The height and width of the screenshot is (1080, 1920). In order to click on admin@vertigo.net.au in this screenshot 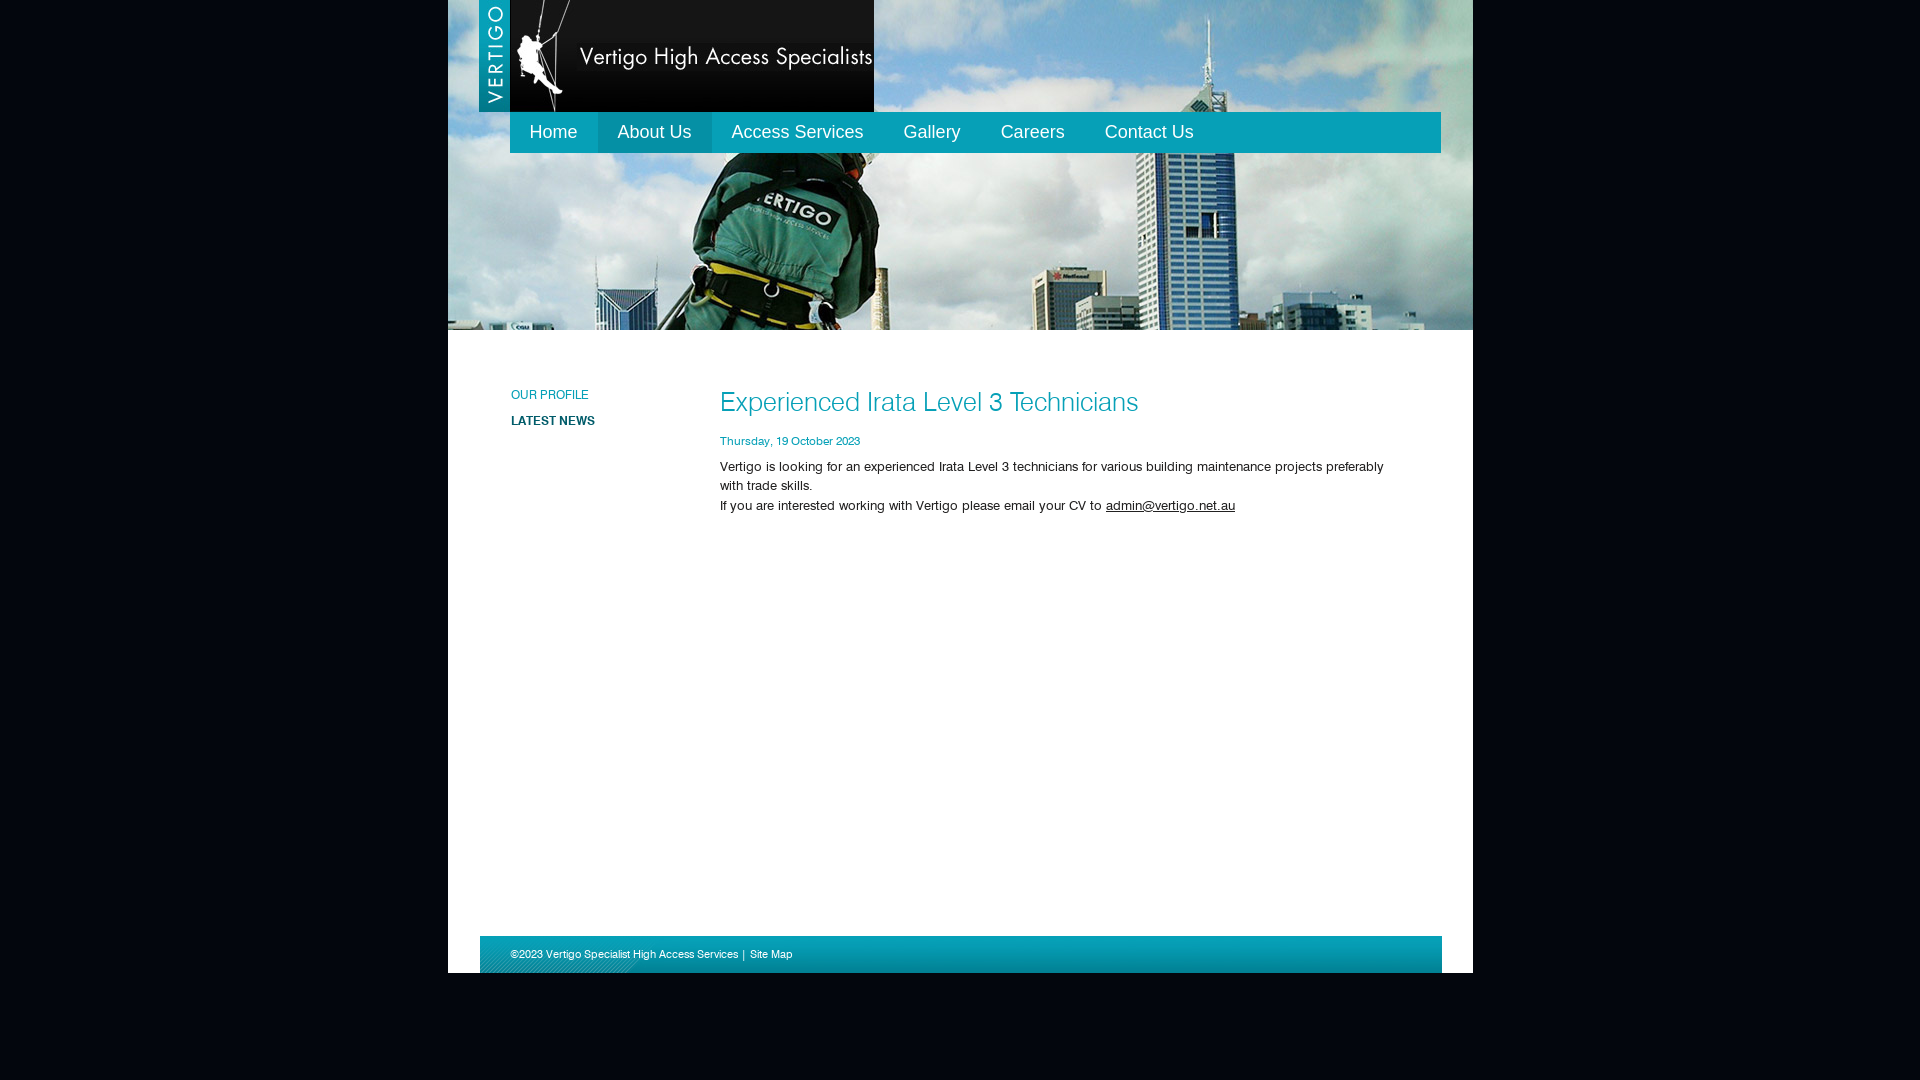, I will do `click(1170, 505)`.